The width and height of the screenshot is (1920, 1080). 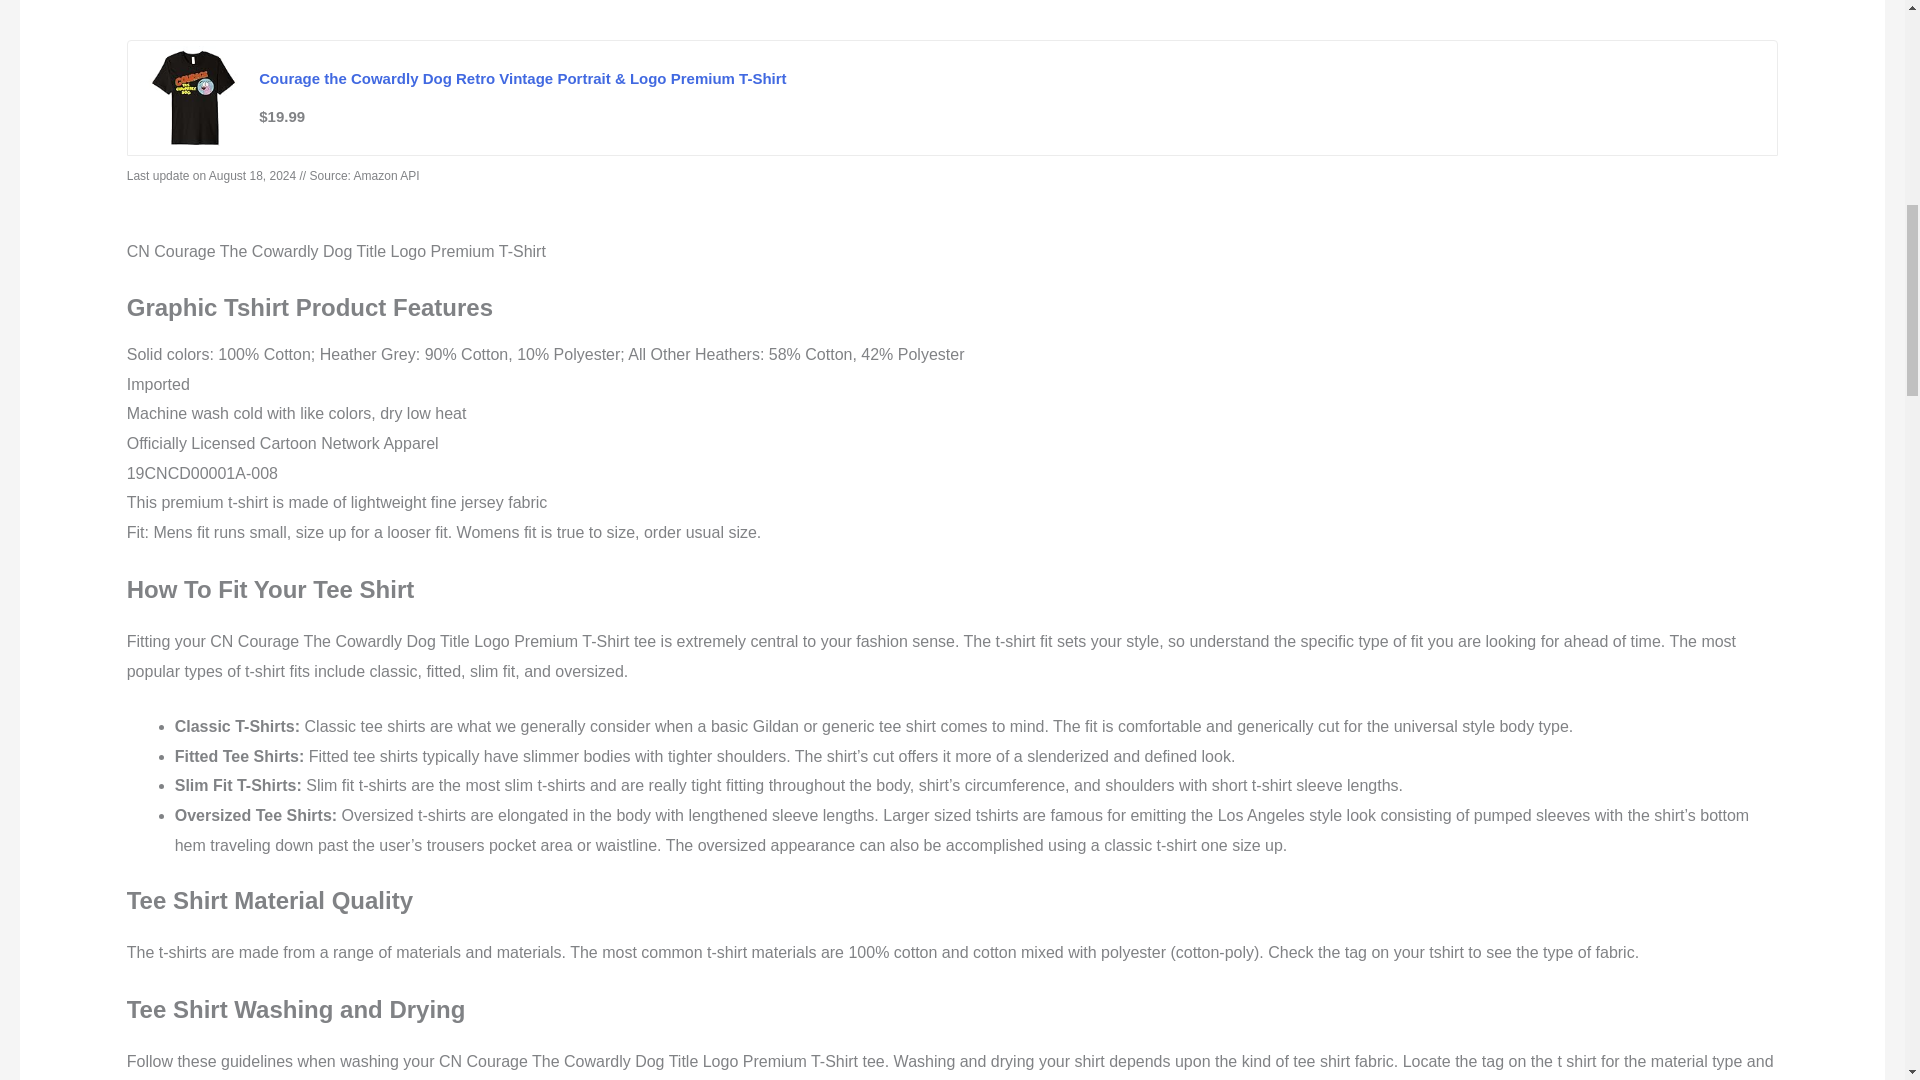 What do you see at coordinates (170, 7) in the screenshot?
I see `Description` at bounding box center [170, 7].